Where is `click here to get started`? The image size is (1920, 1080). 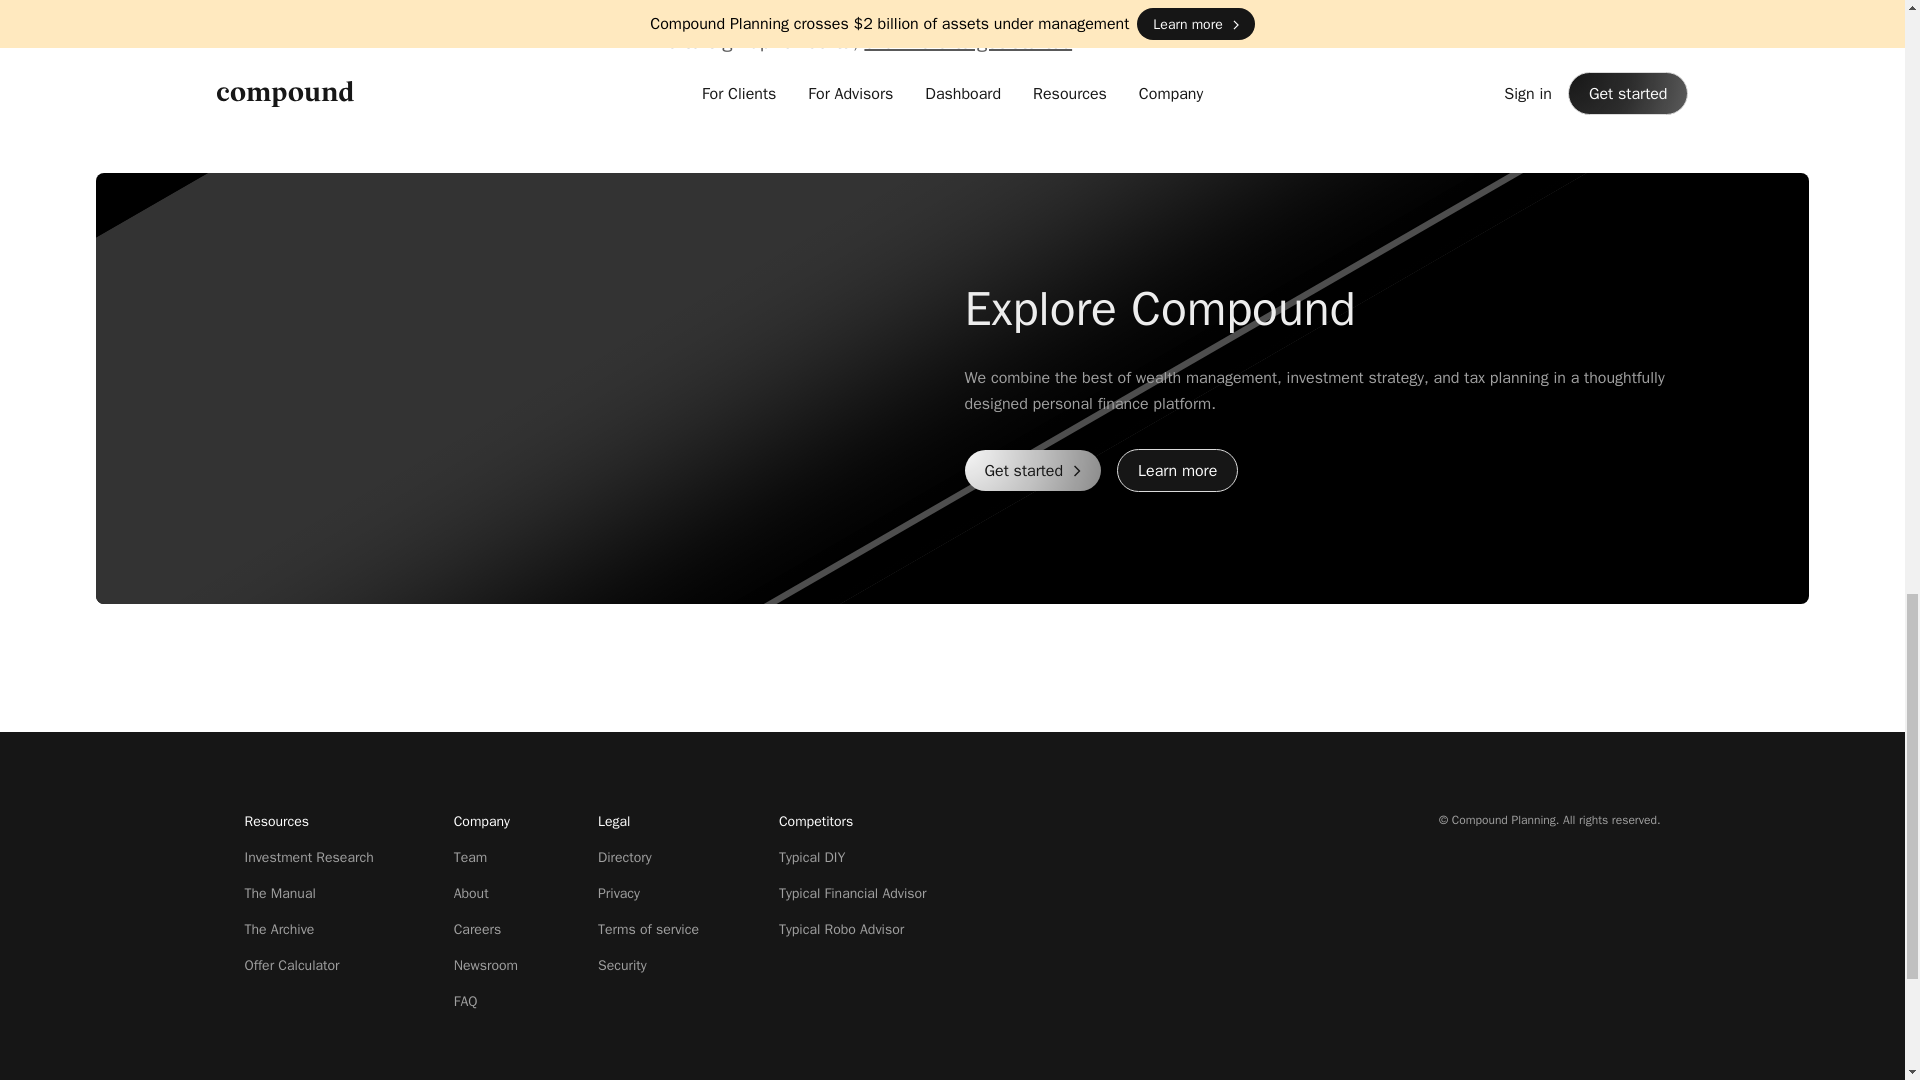 click here to get started is located at coordinates (968, 42).